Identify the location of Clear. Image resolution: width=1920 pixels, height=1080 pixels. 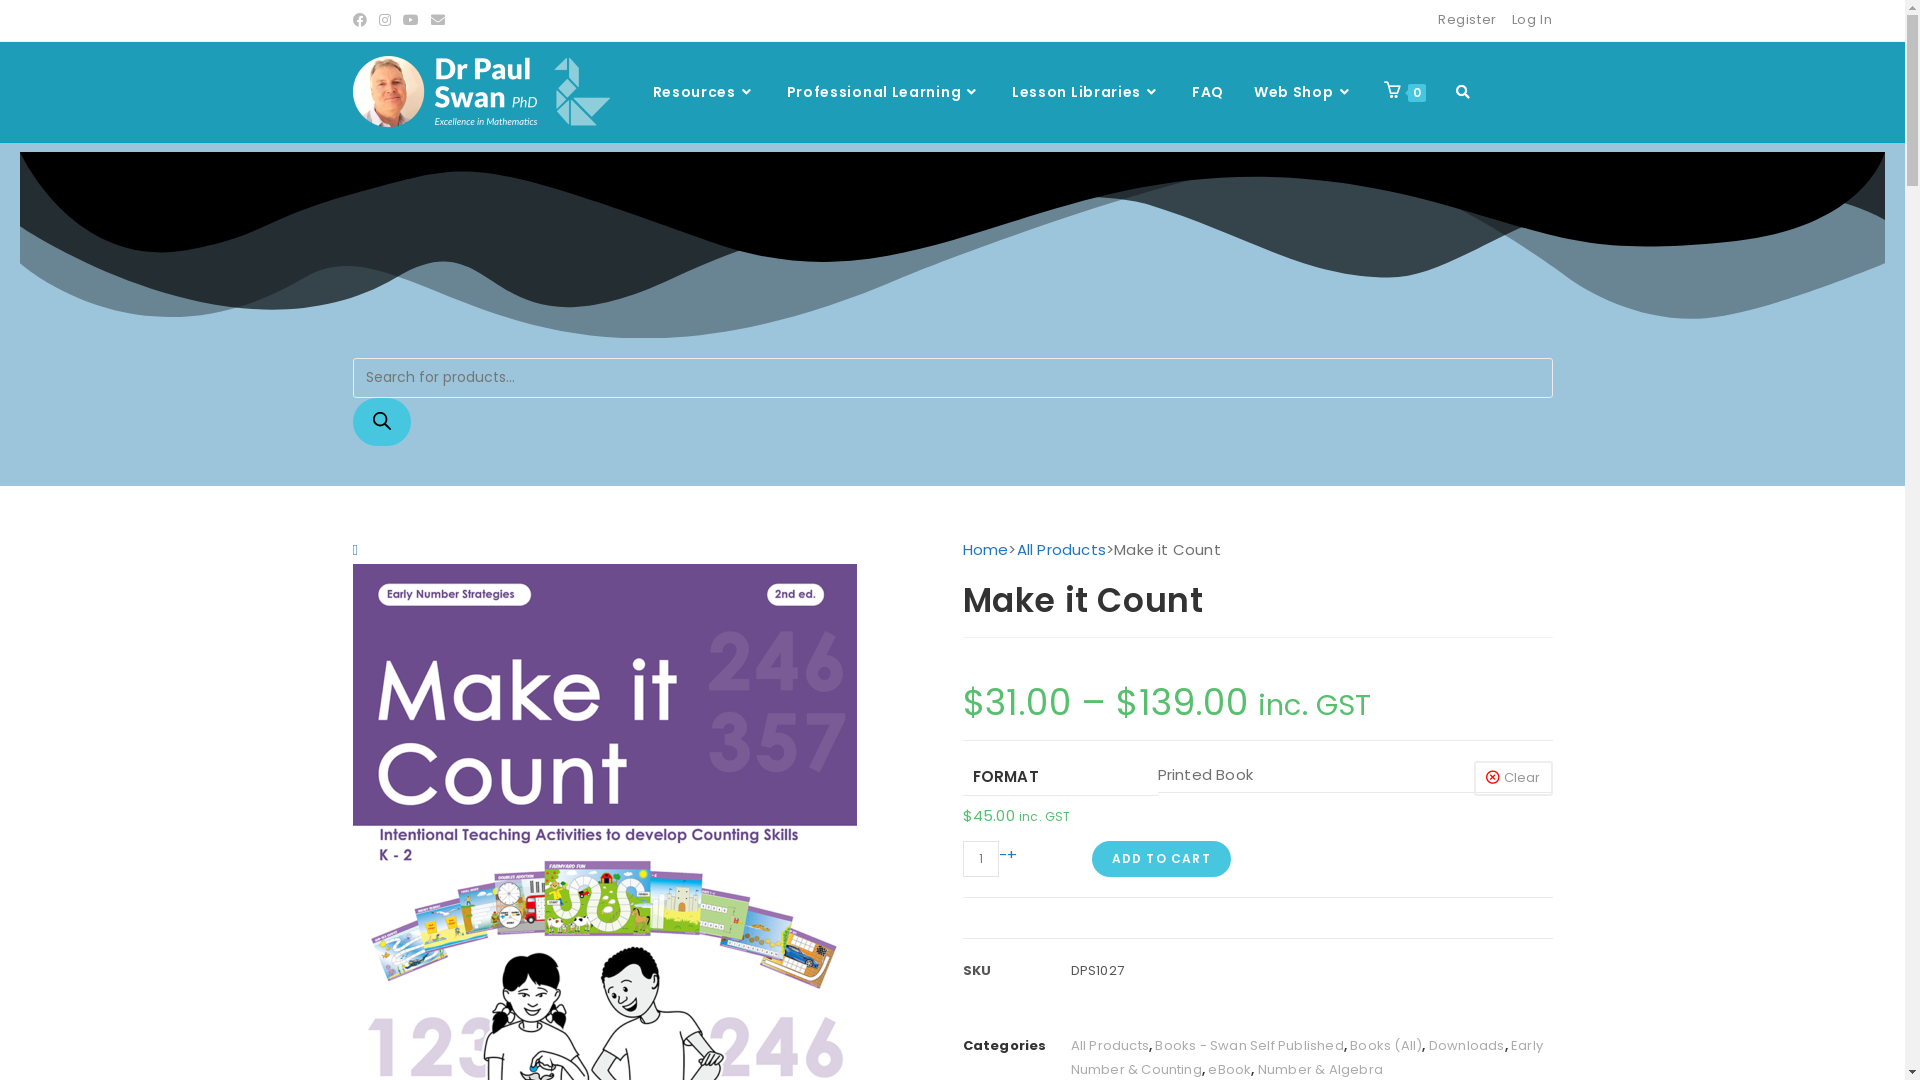
(1514, 778).